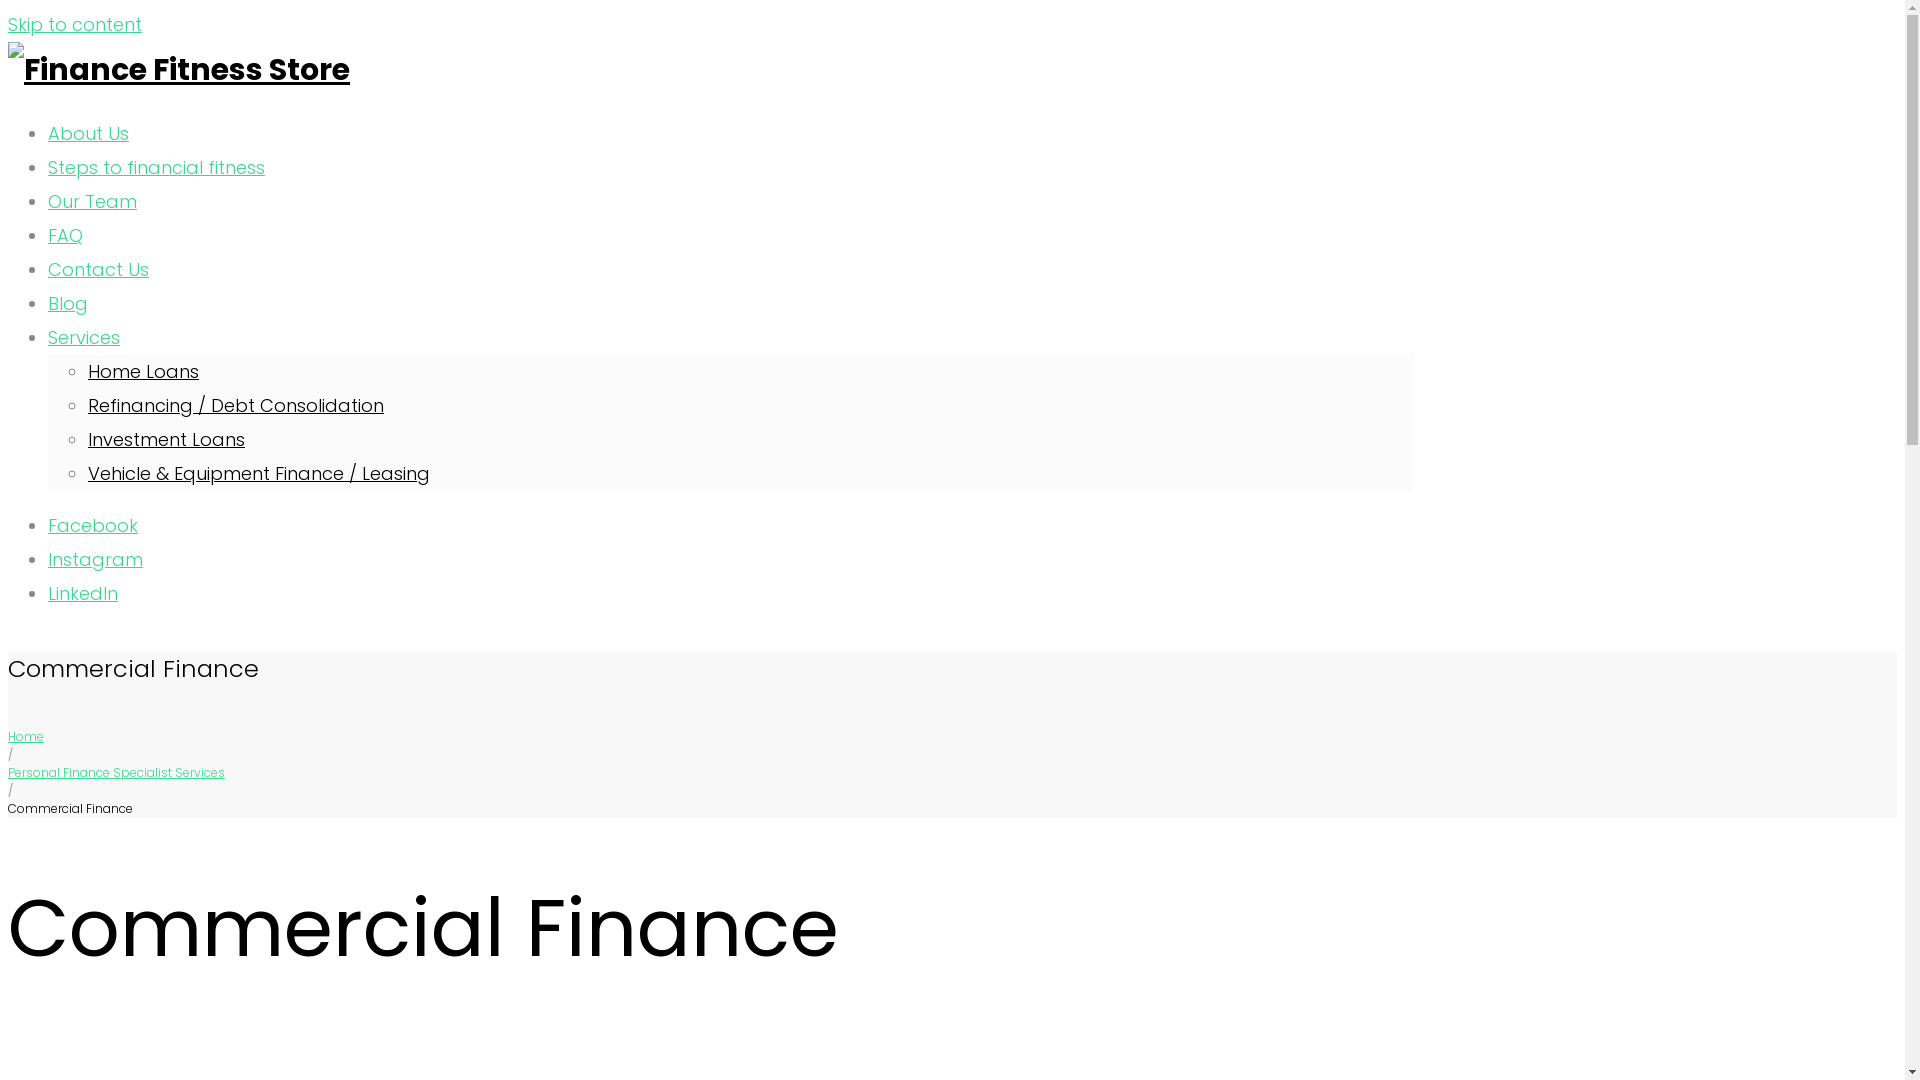 This screenshot has width=1920, height=1080. I want to click on Vehicle & Equipment Finance / Leasing, so click(259, 474).